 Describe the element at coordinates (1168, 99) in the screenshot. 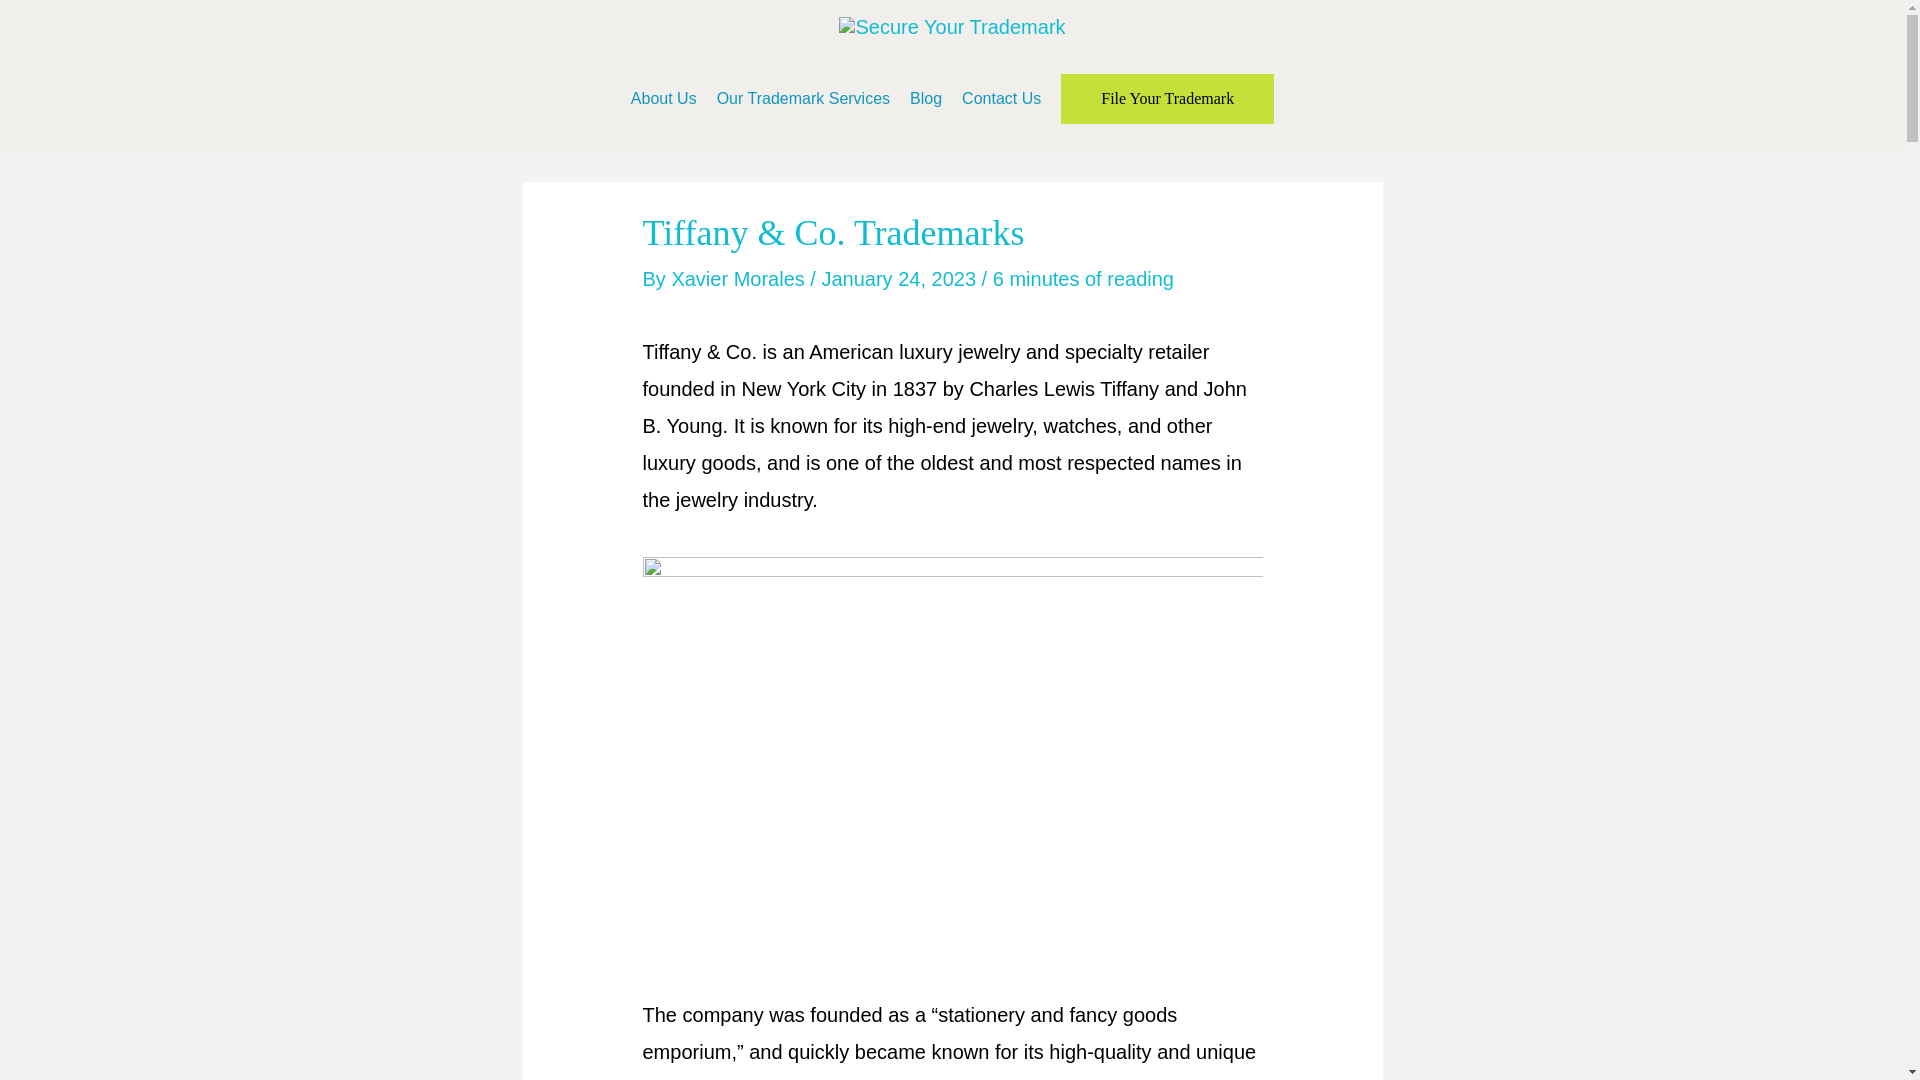

I see `File Your Trademark` at that location.